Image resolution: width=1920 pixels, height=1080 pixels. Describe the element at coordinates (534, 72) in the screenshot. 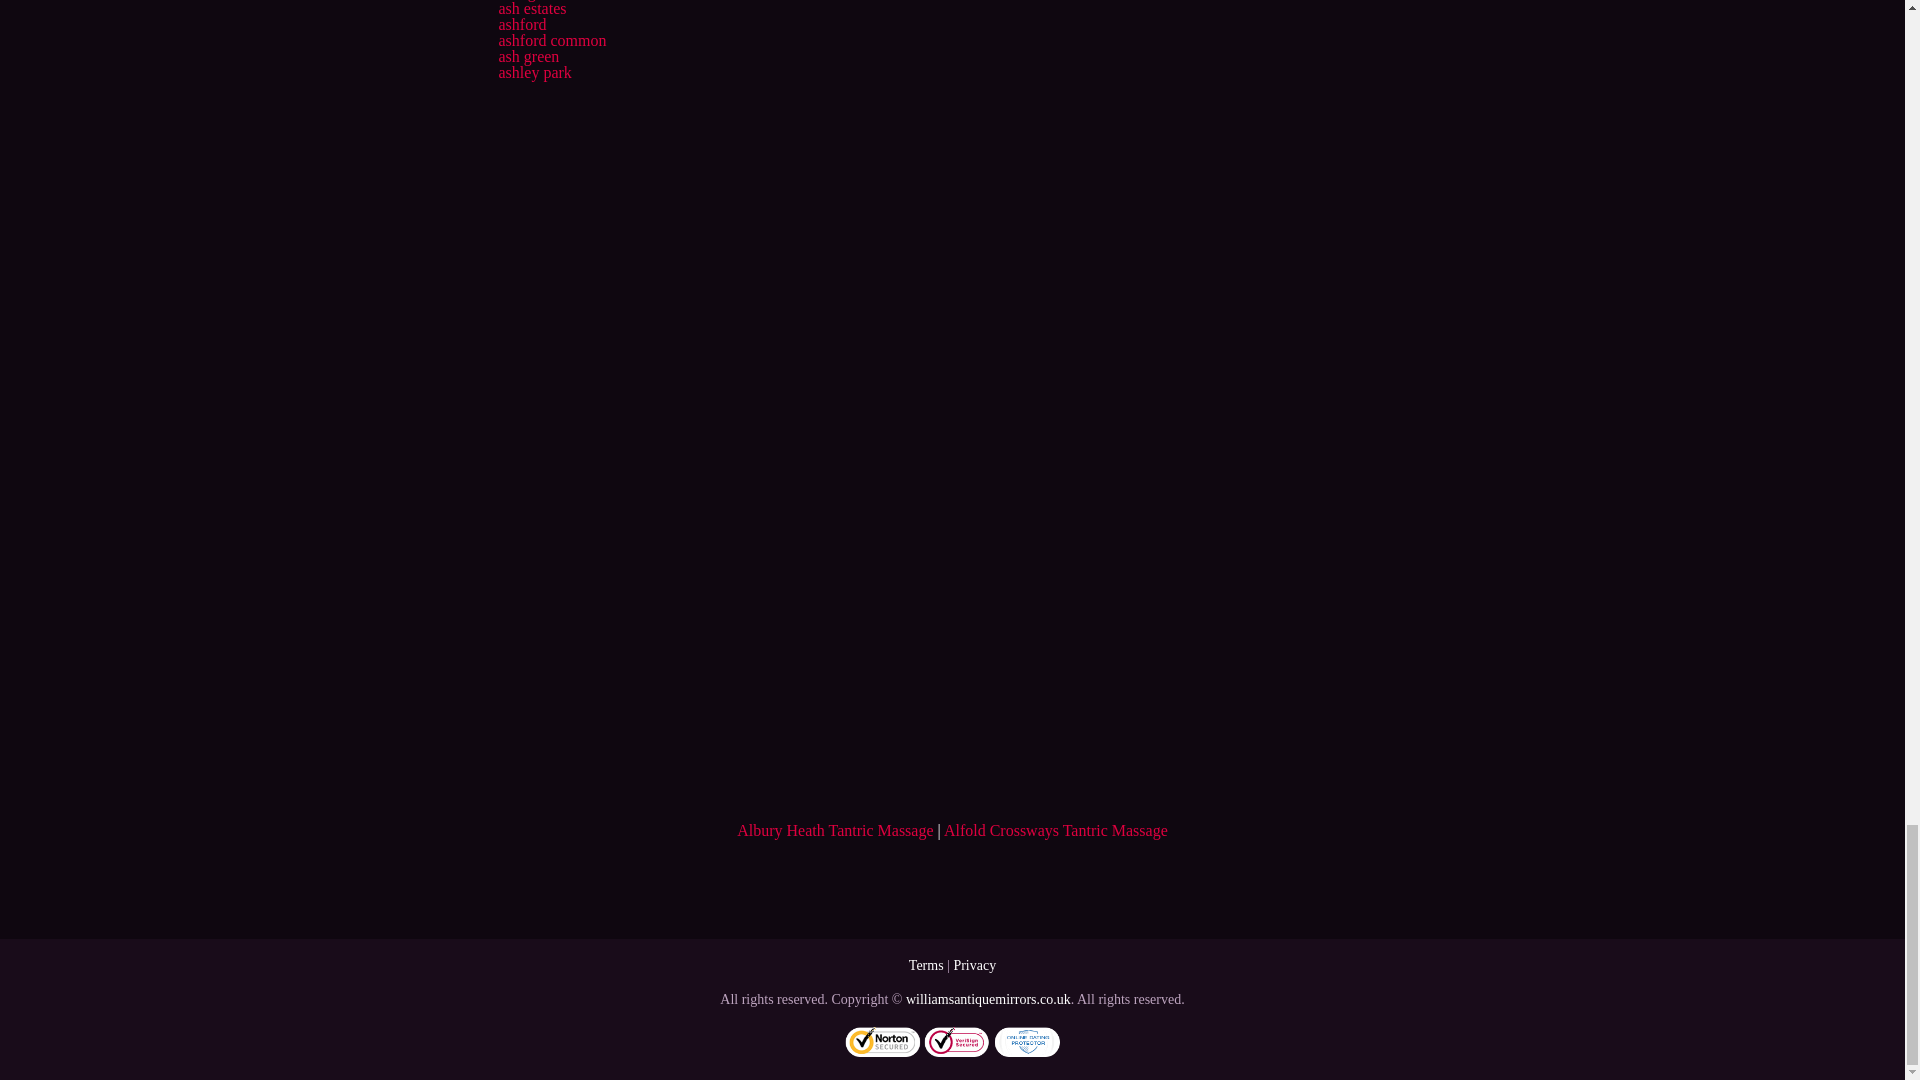

I see `ashley park` at that location.